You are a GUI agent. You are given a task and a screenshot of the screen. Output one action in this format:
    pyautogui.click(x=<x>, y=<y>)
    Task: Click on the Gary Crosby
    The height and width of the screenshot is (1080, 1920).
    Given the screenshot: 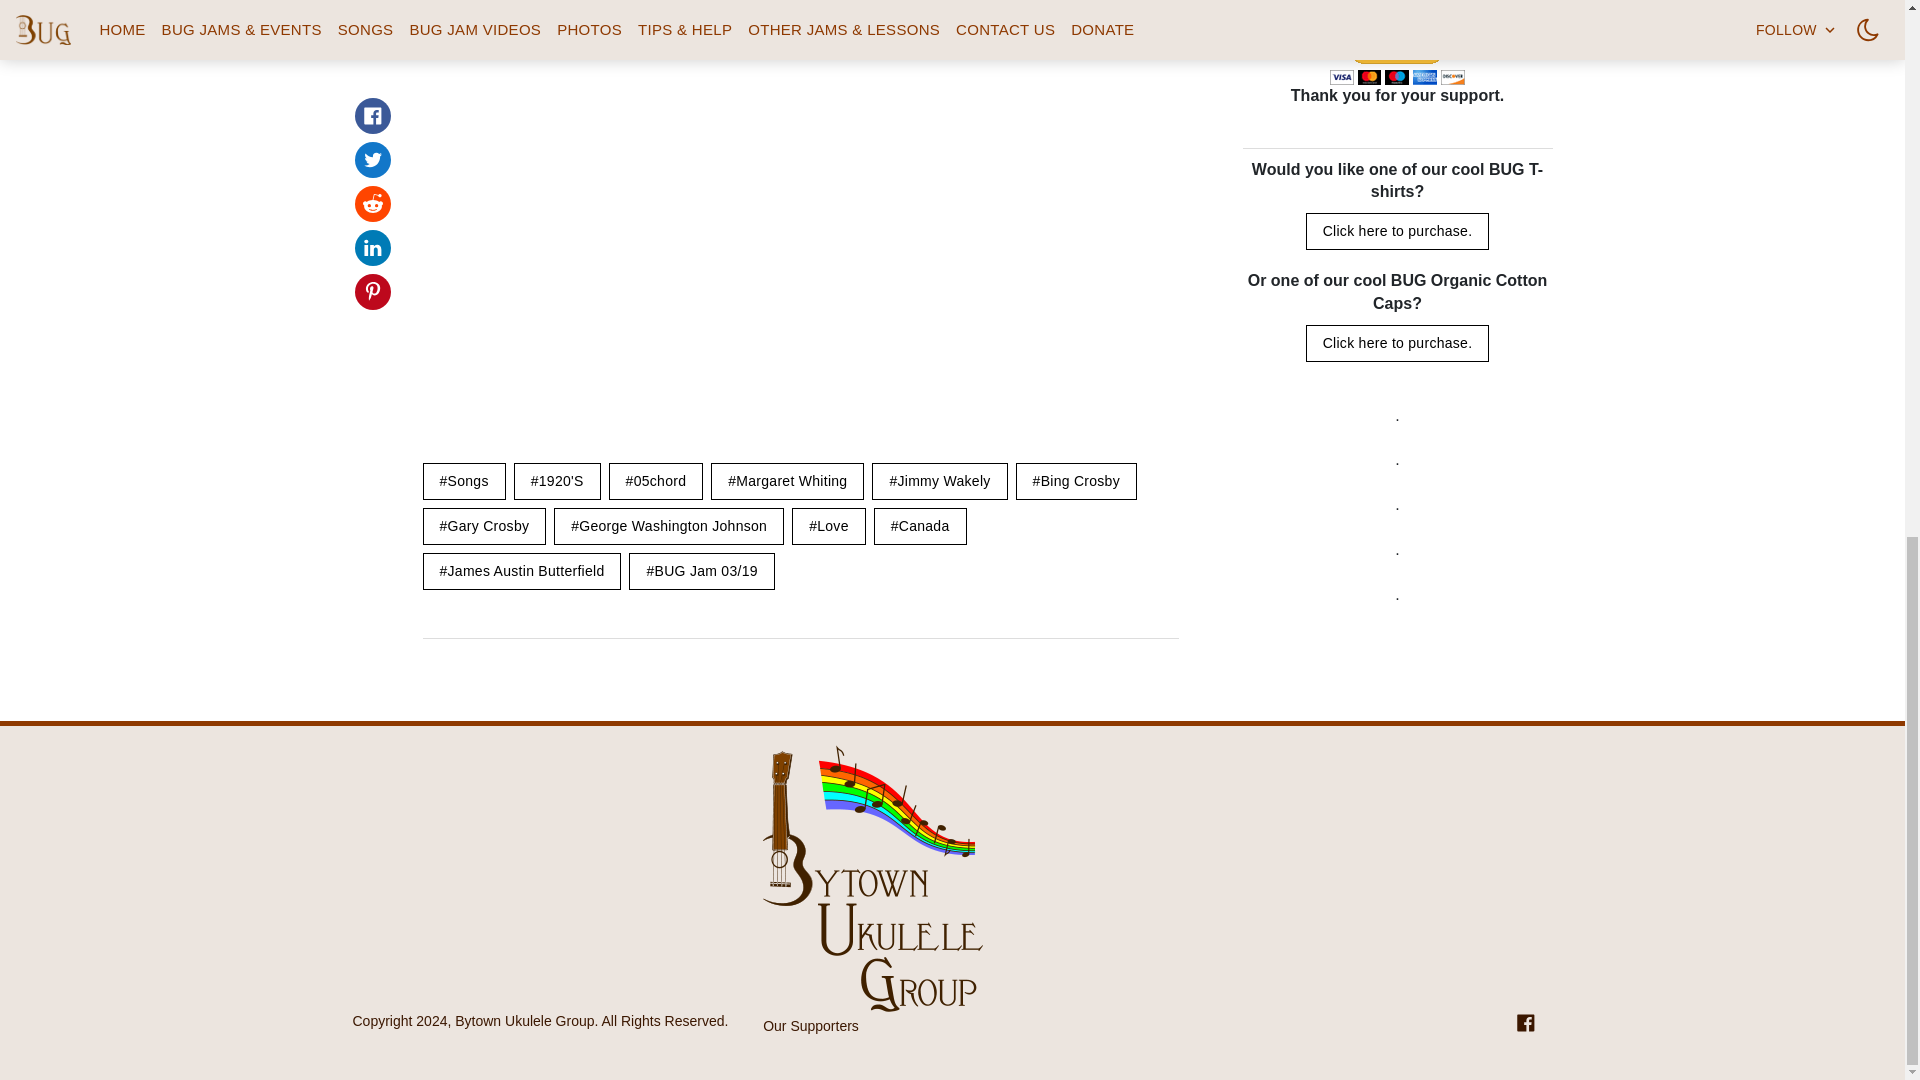 What is the action you would take?
    pyautogui.click(x=484, y=526)
    